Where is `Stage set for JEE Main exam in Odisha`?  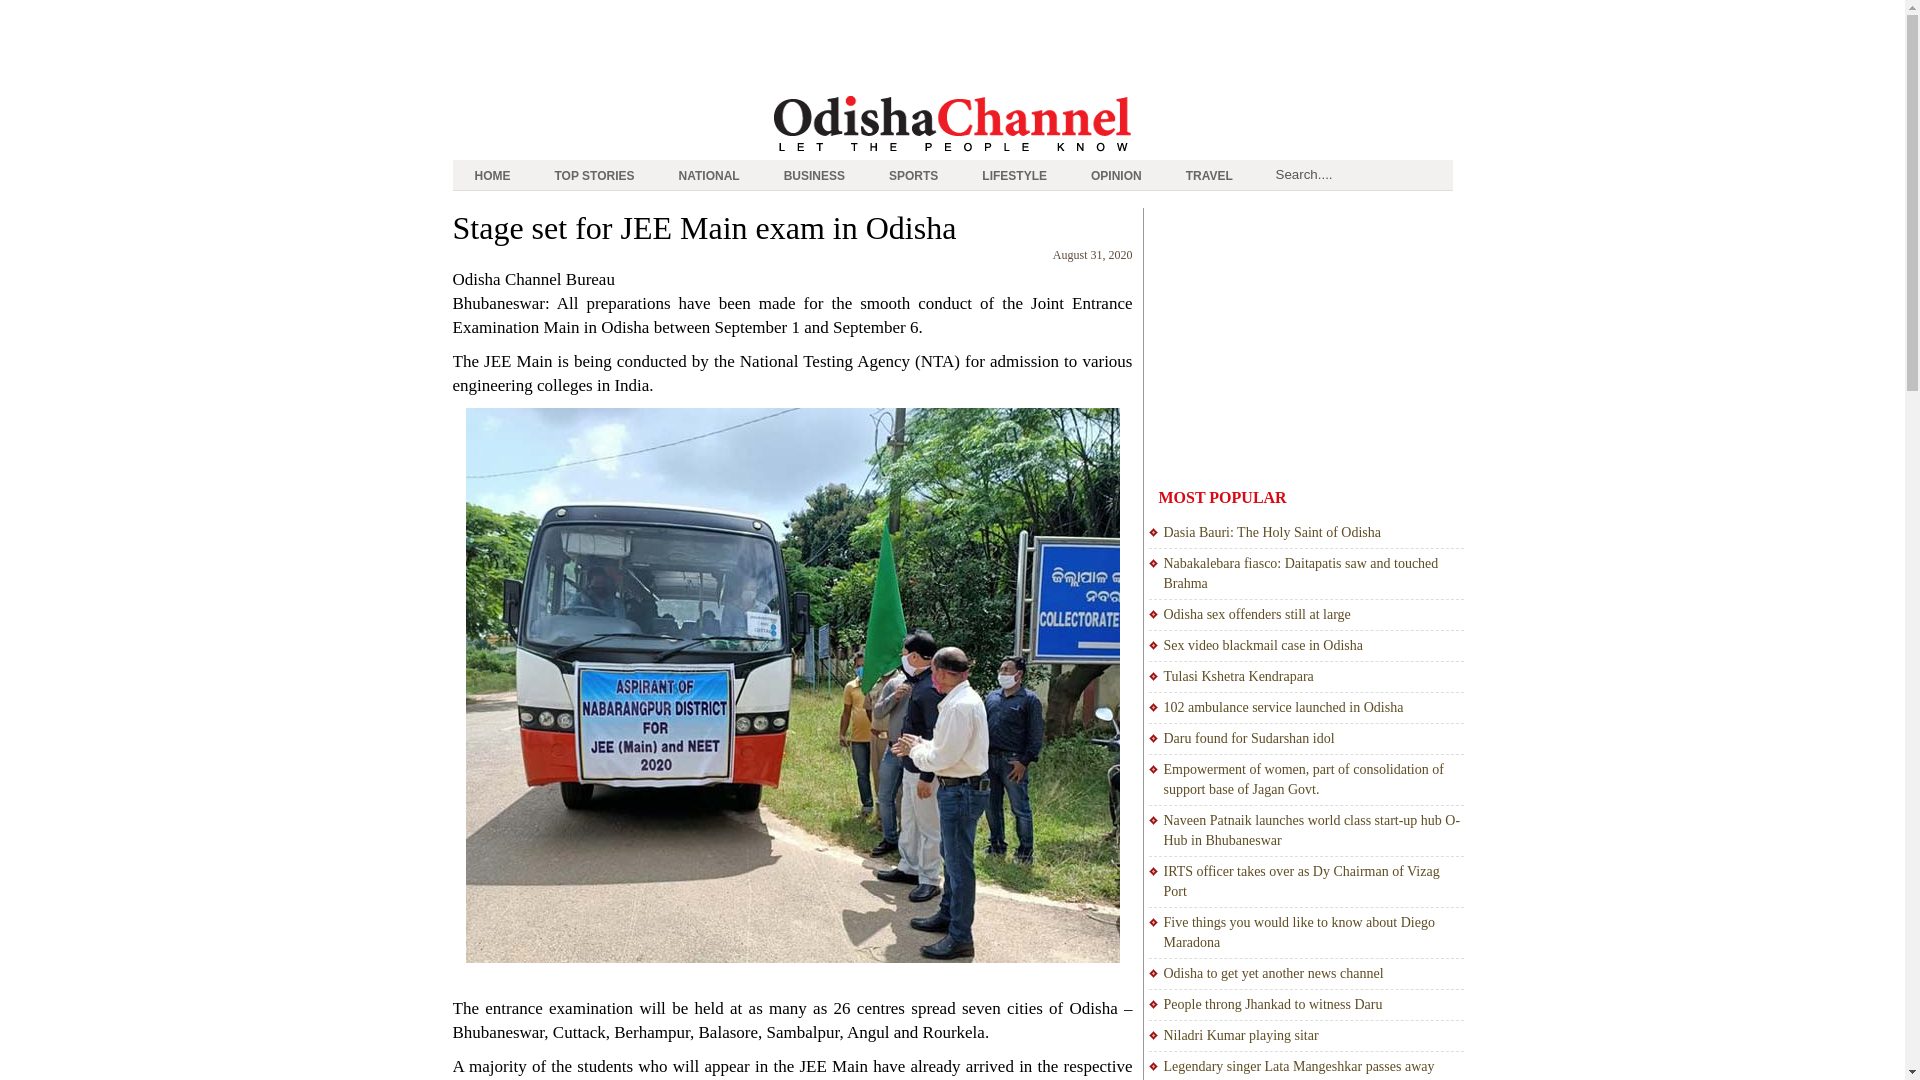 Stage set for JEE Main exam in Odisha is located at coordinates (704, 228).